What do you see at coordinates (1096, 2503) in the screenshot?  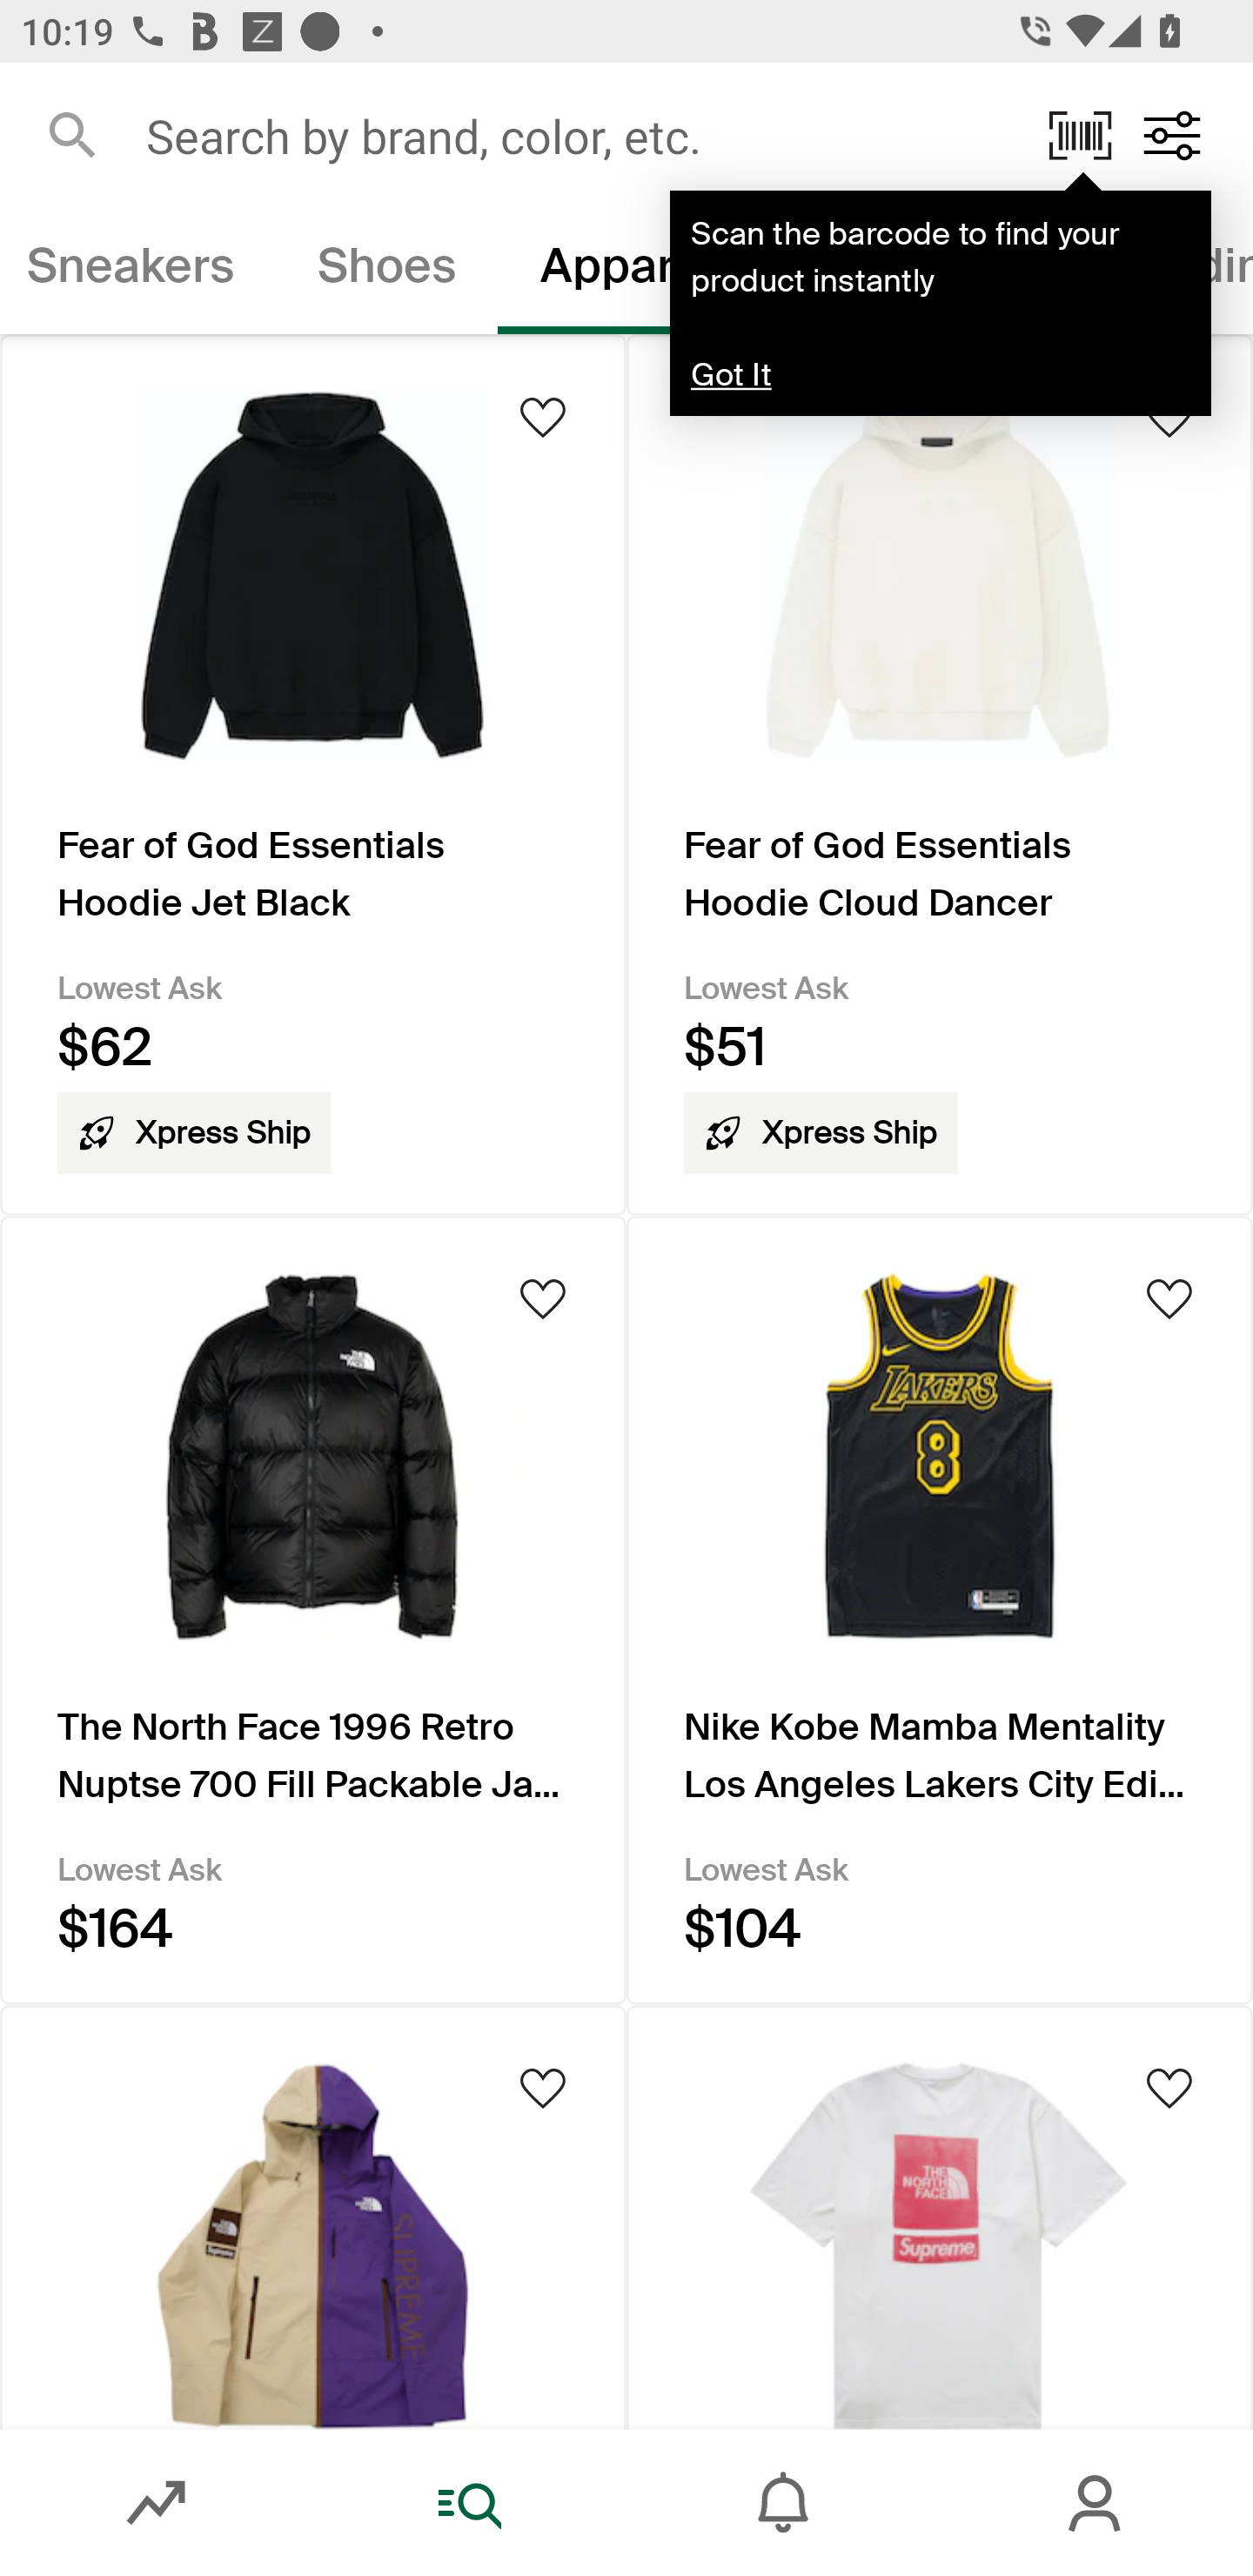 I see `Account` at bounding box center [1096, 2503].